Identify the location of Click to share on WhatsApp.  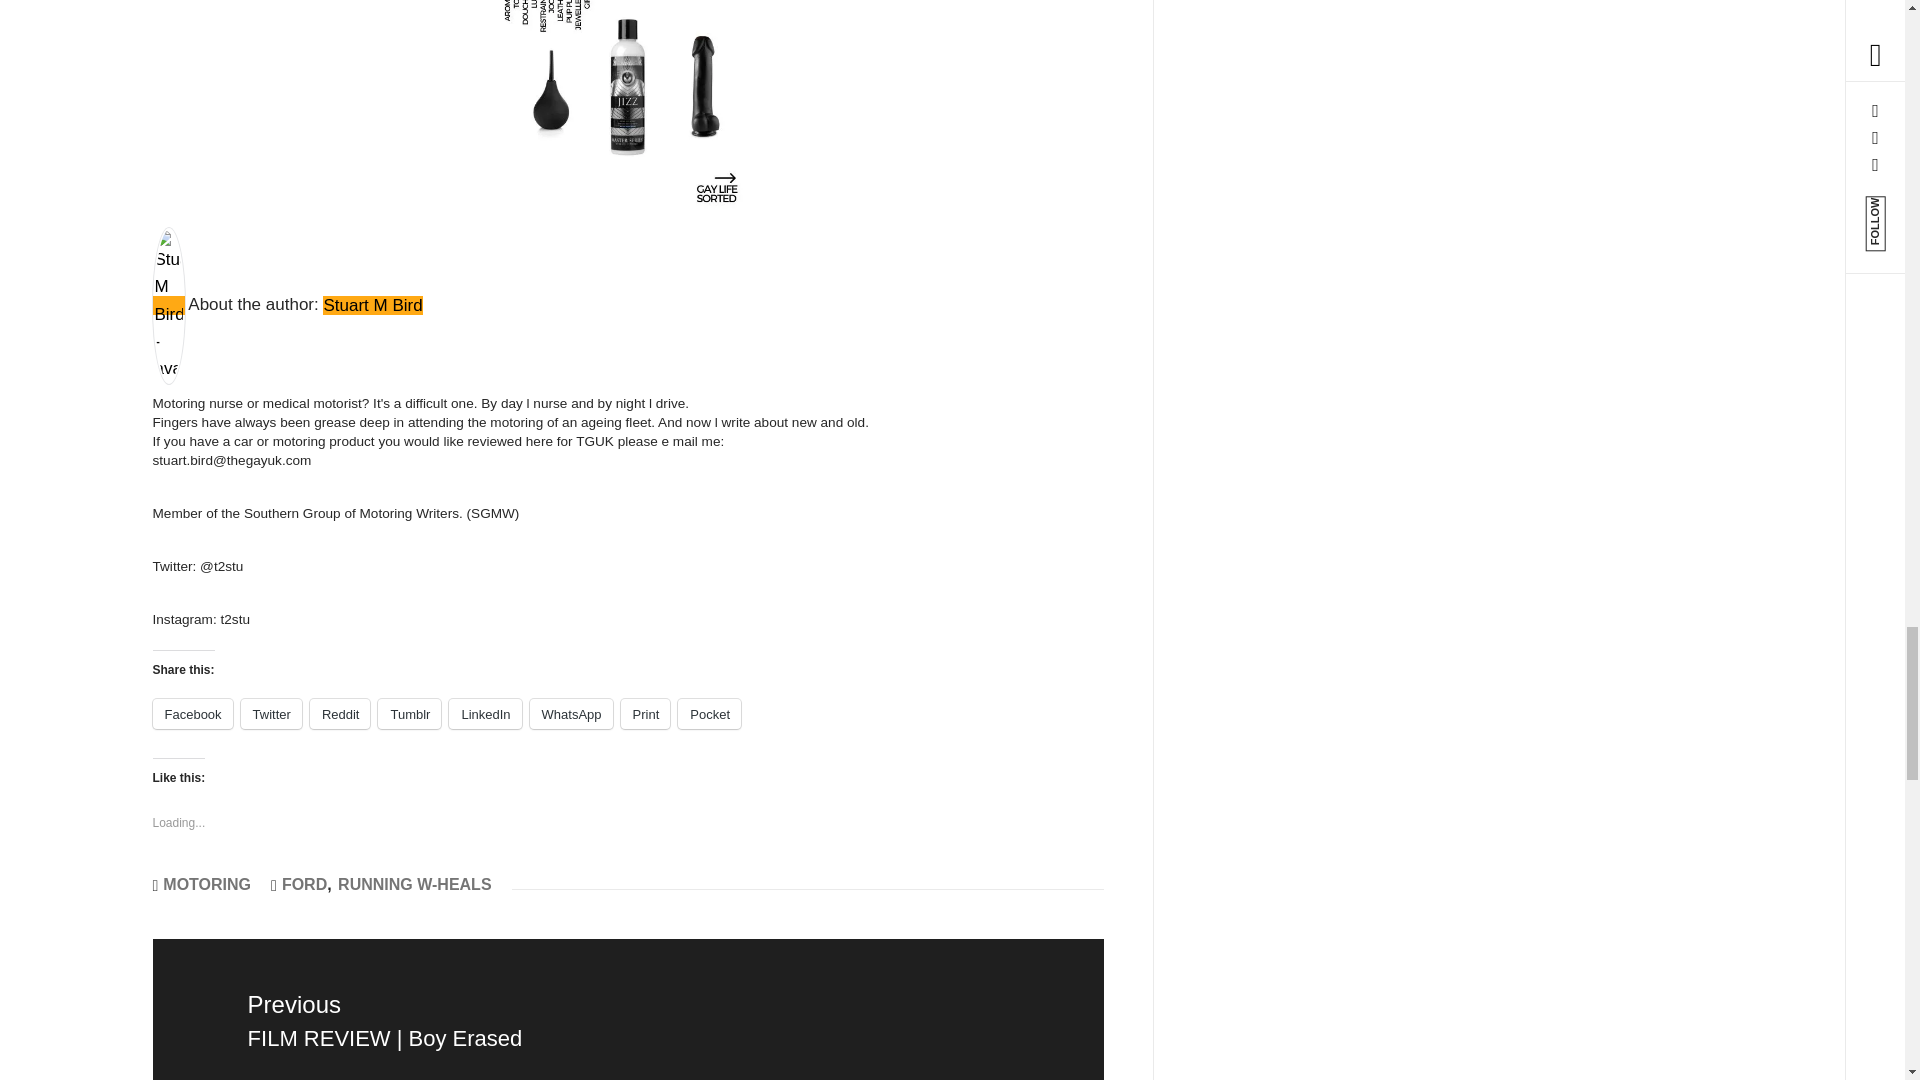
(570, 714).